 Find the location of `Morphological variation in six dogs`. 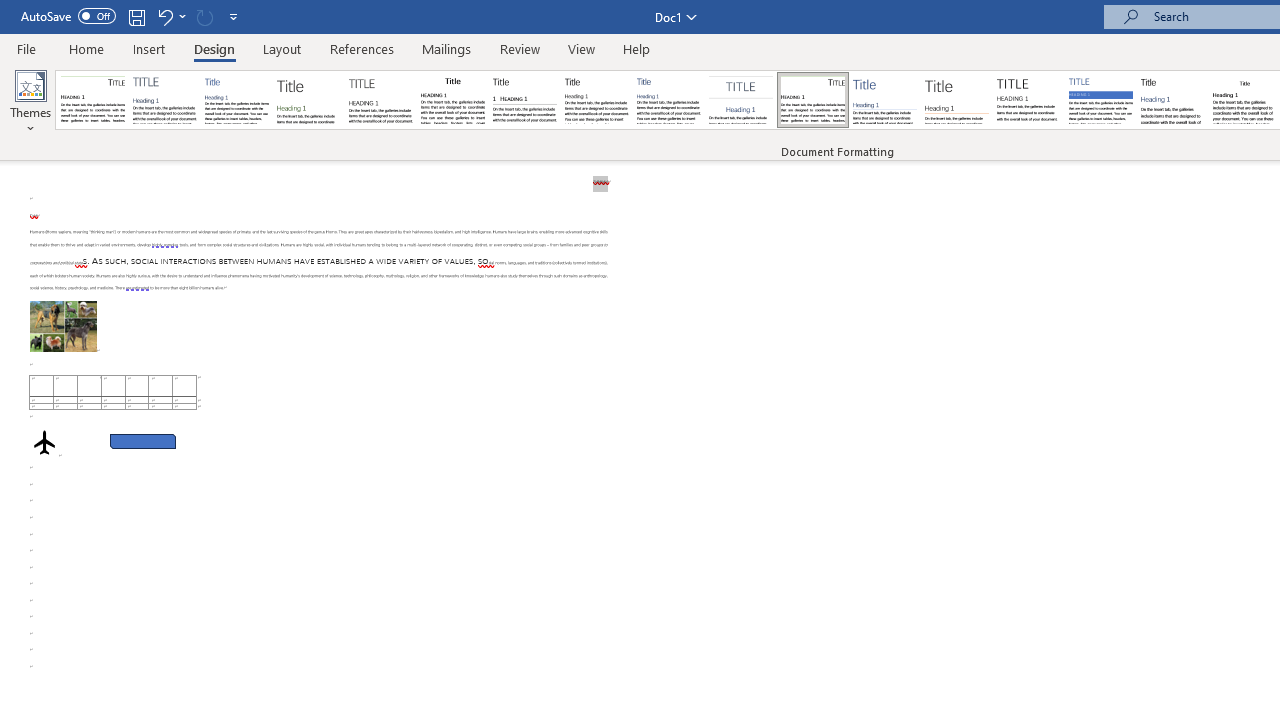

Morphological variation in six dogs is located at coordinates (63, 326).